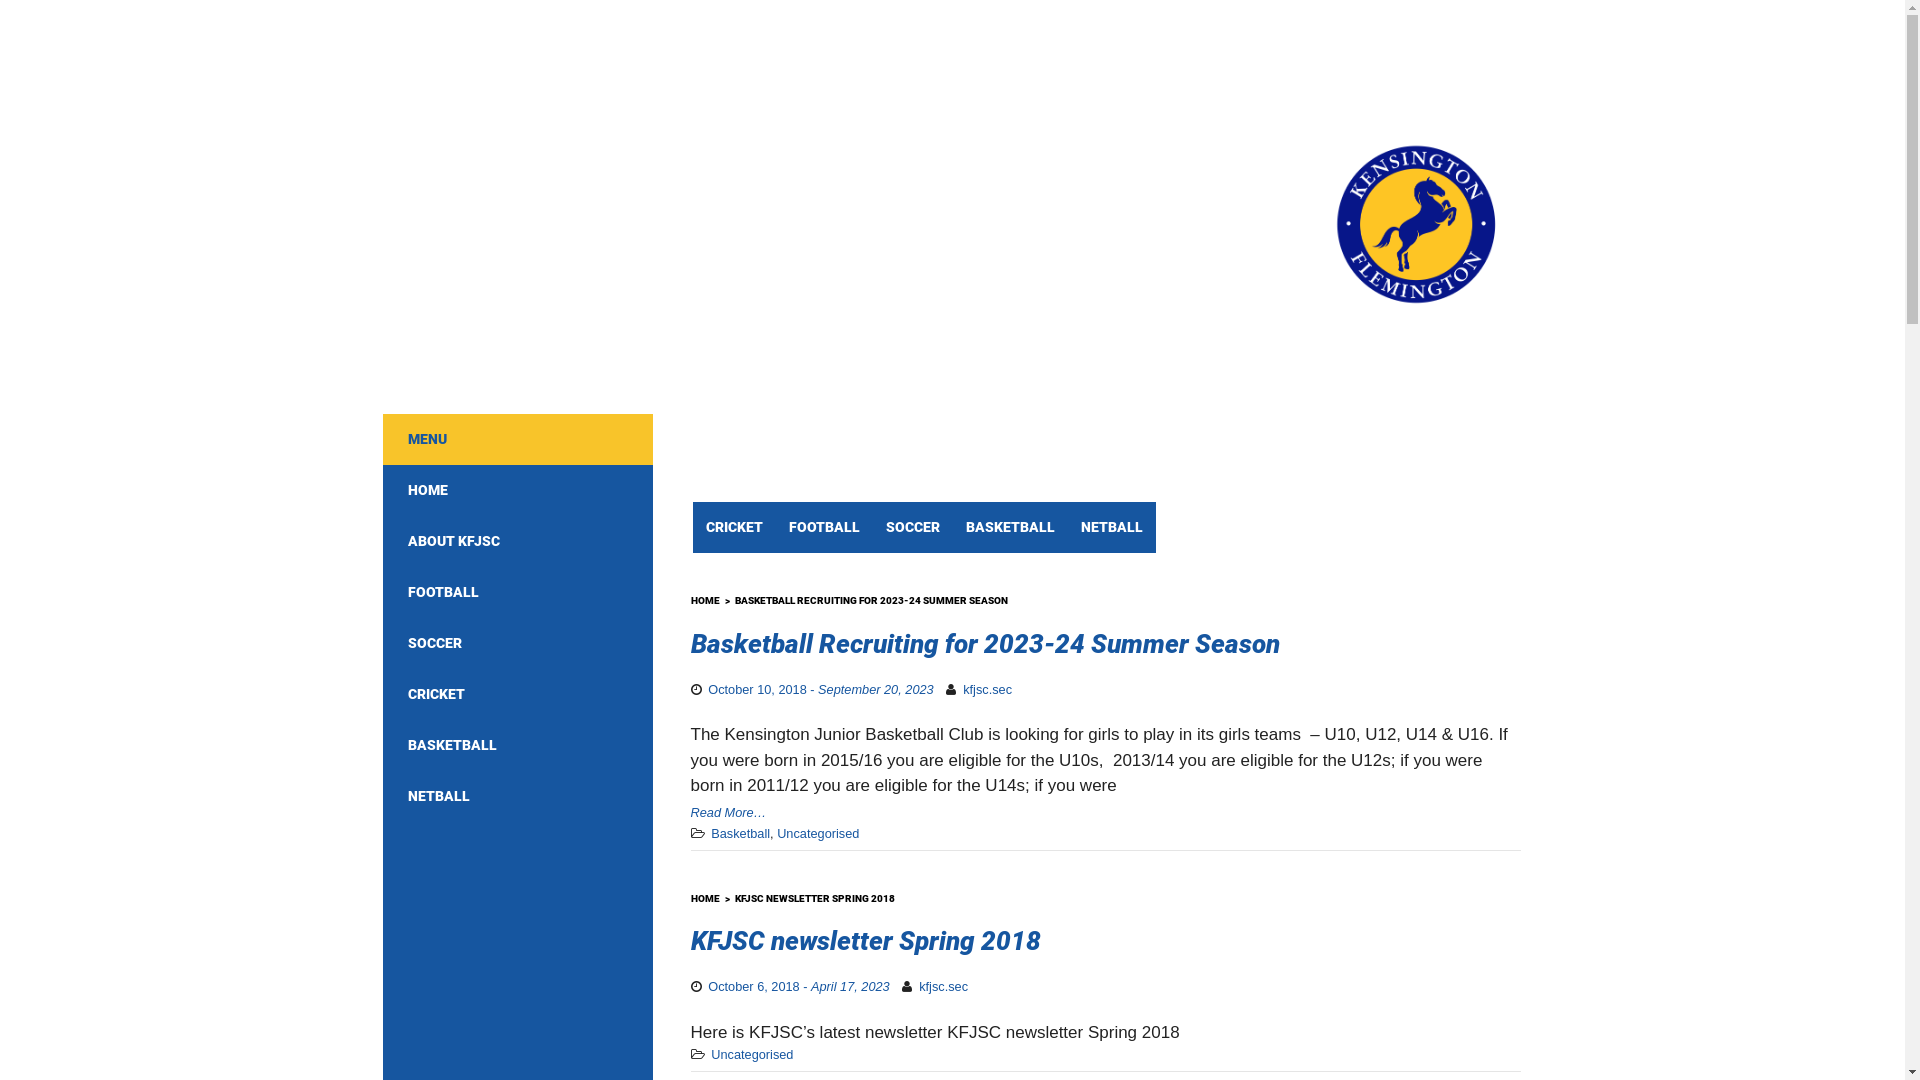 This screenshot has height=1080, width=1920. What do you see at coordinates (734, 528) in the screenshot?
I see `CRICKET` at bounding box center [734, 528].